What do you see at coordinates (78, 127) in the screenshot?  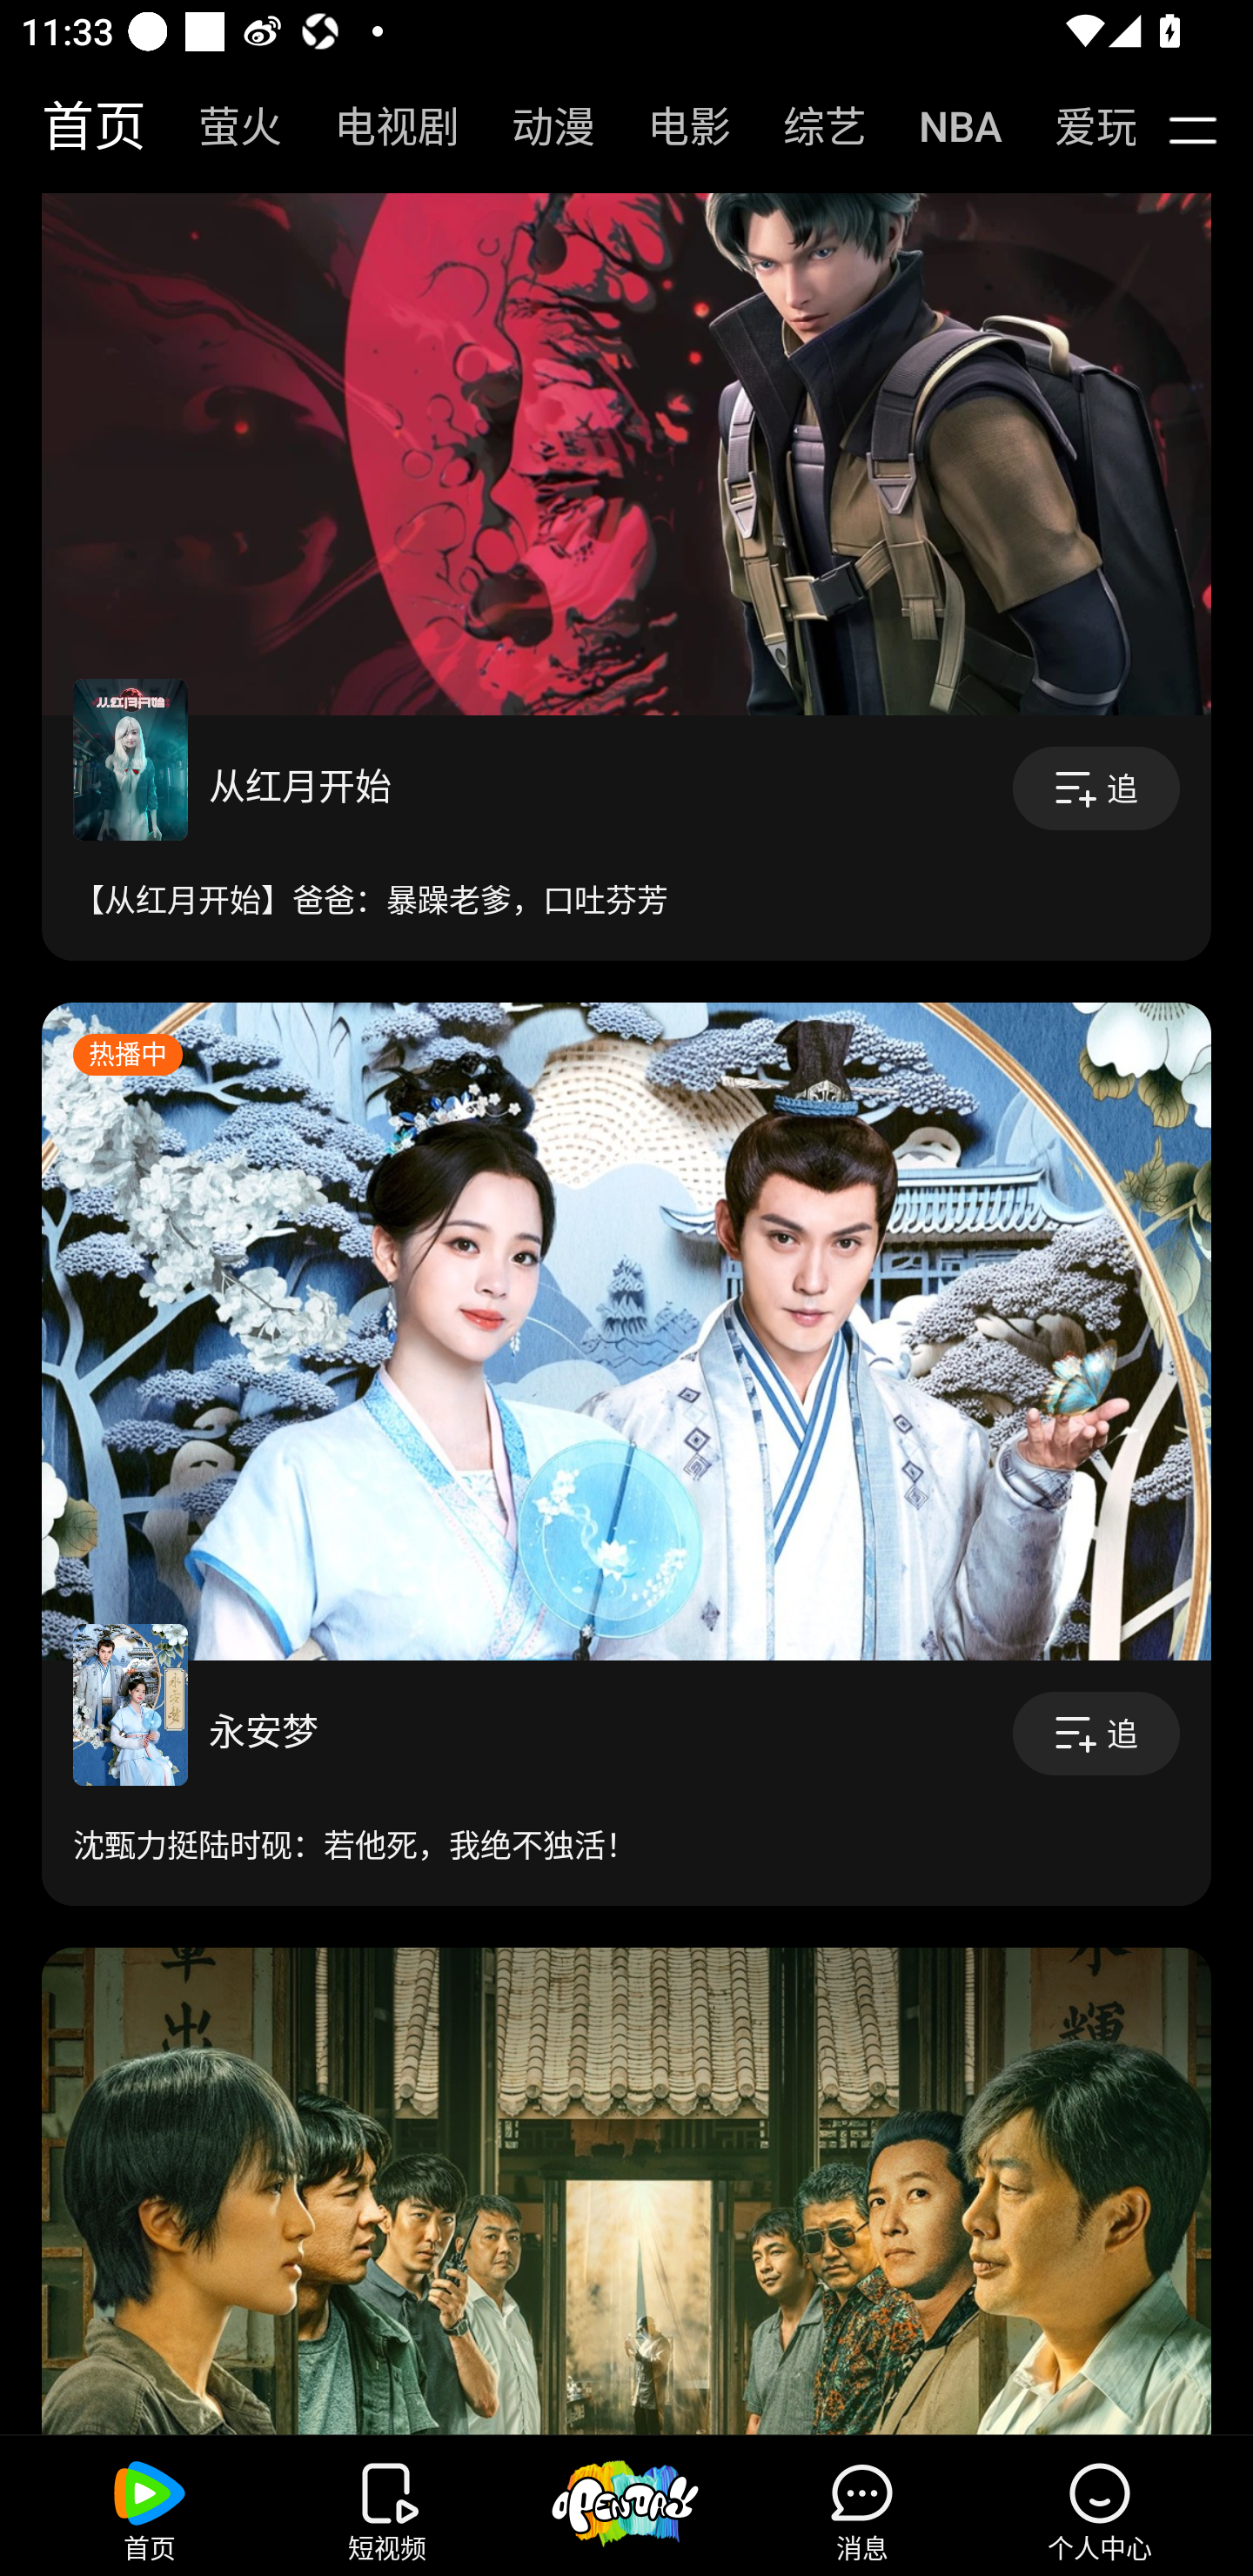 I see `首页` at bounding box center [78, 127].